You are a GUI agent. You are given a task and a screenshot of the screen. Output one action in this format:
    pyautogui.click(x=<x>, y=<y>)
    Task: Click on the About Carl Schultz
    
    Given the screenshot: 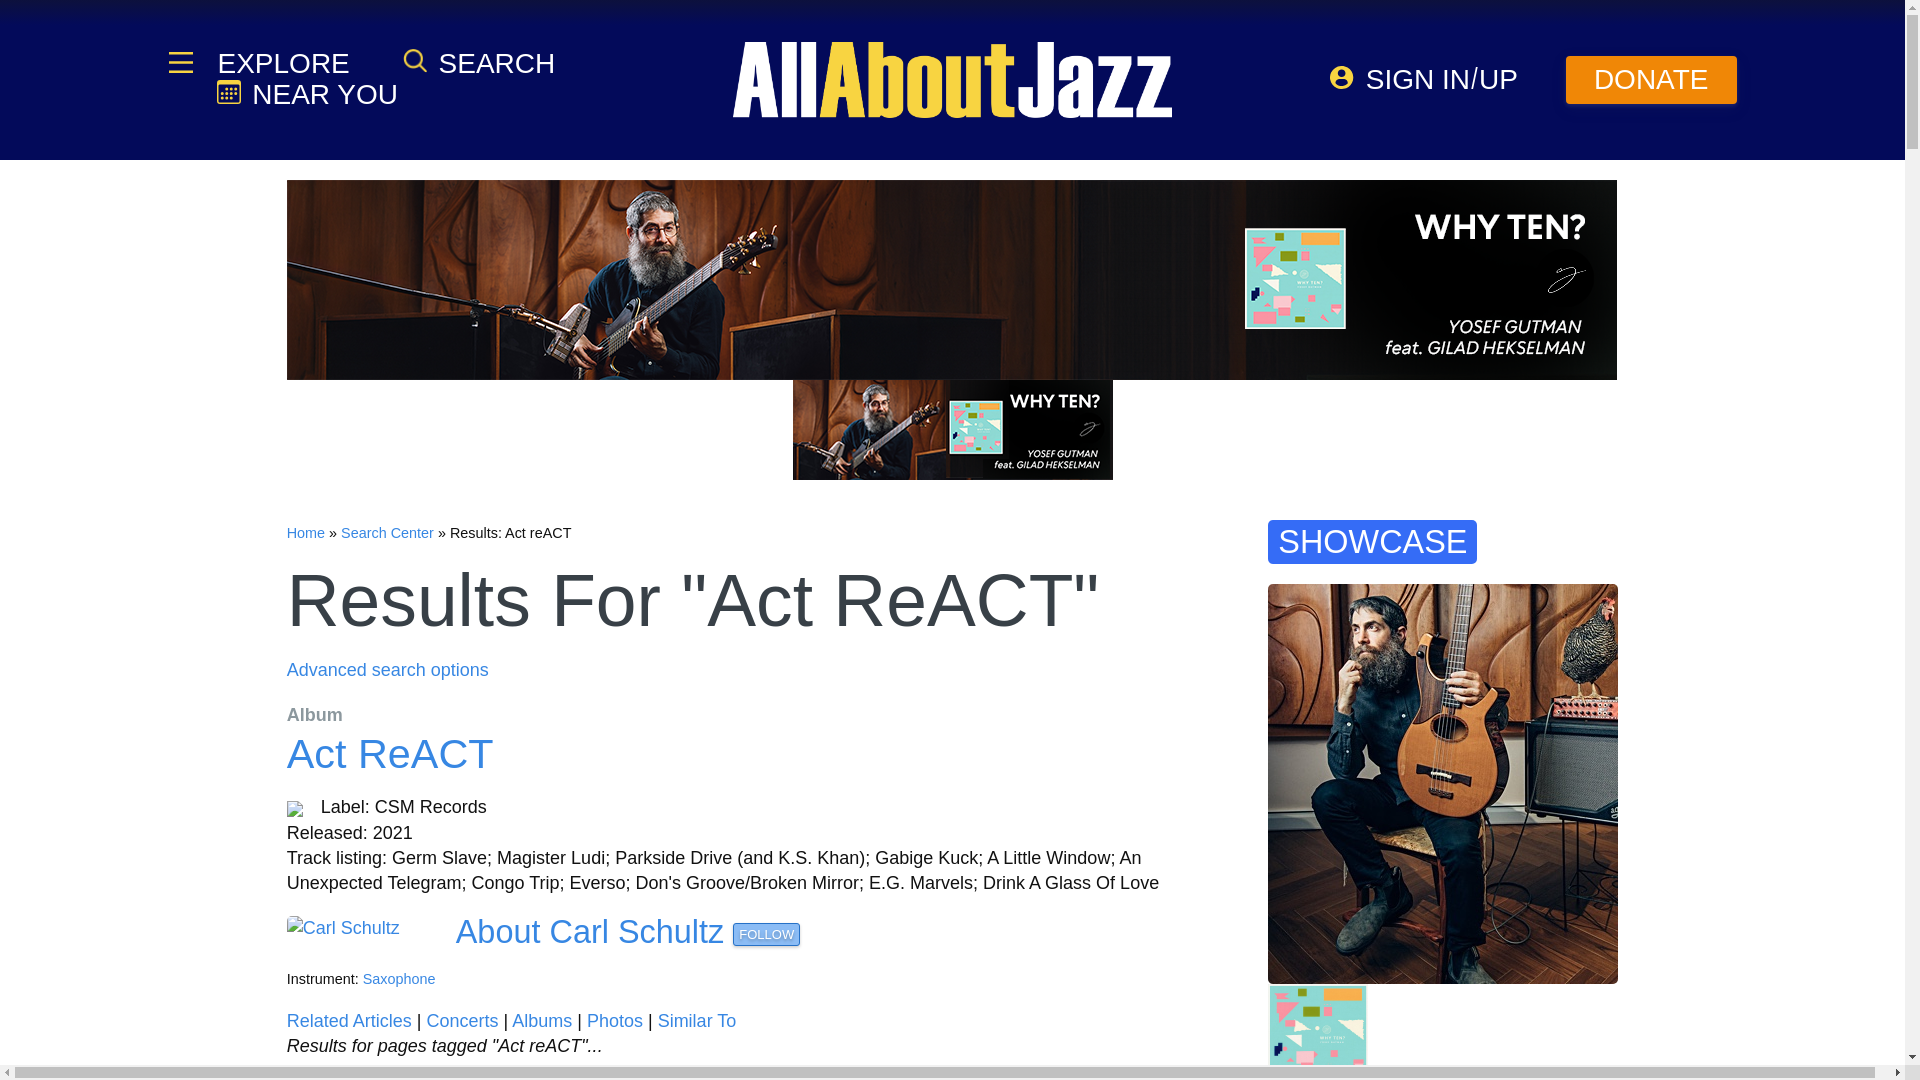 What is the action you would take?
    pyautogui.click(x=590, y=932)
    